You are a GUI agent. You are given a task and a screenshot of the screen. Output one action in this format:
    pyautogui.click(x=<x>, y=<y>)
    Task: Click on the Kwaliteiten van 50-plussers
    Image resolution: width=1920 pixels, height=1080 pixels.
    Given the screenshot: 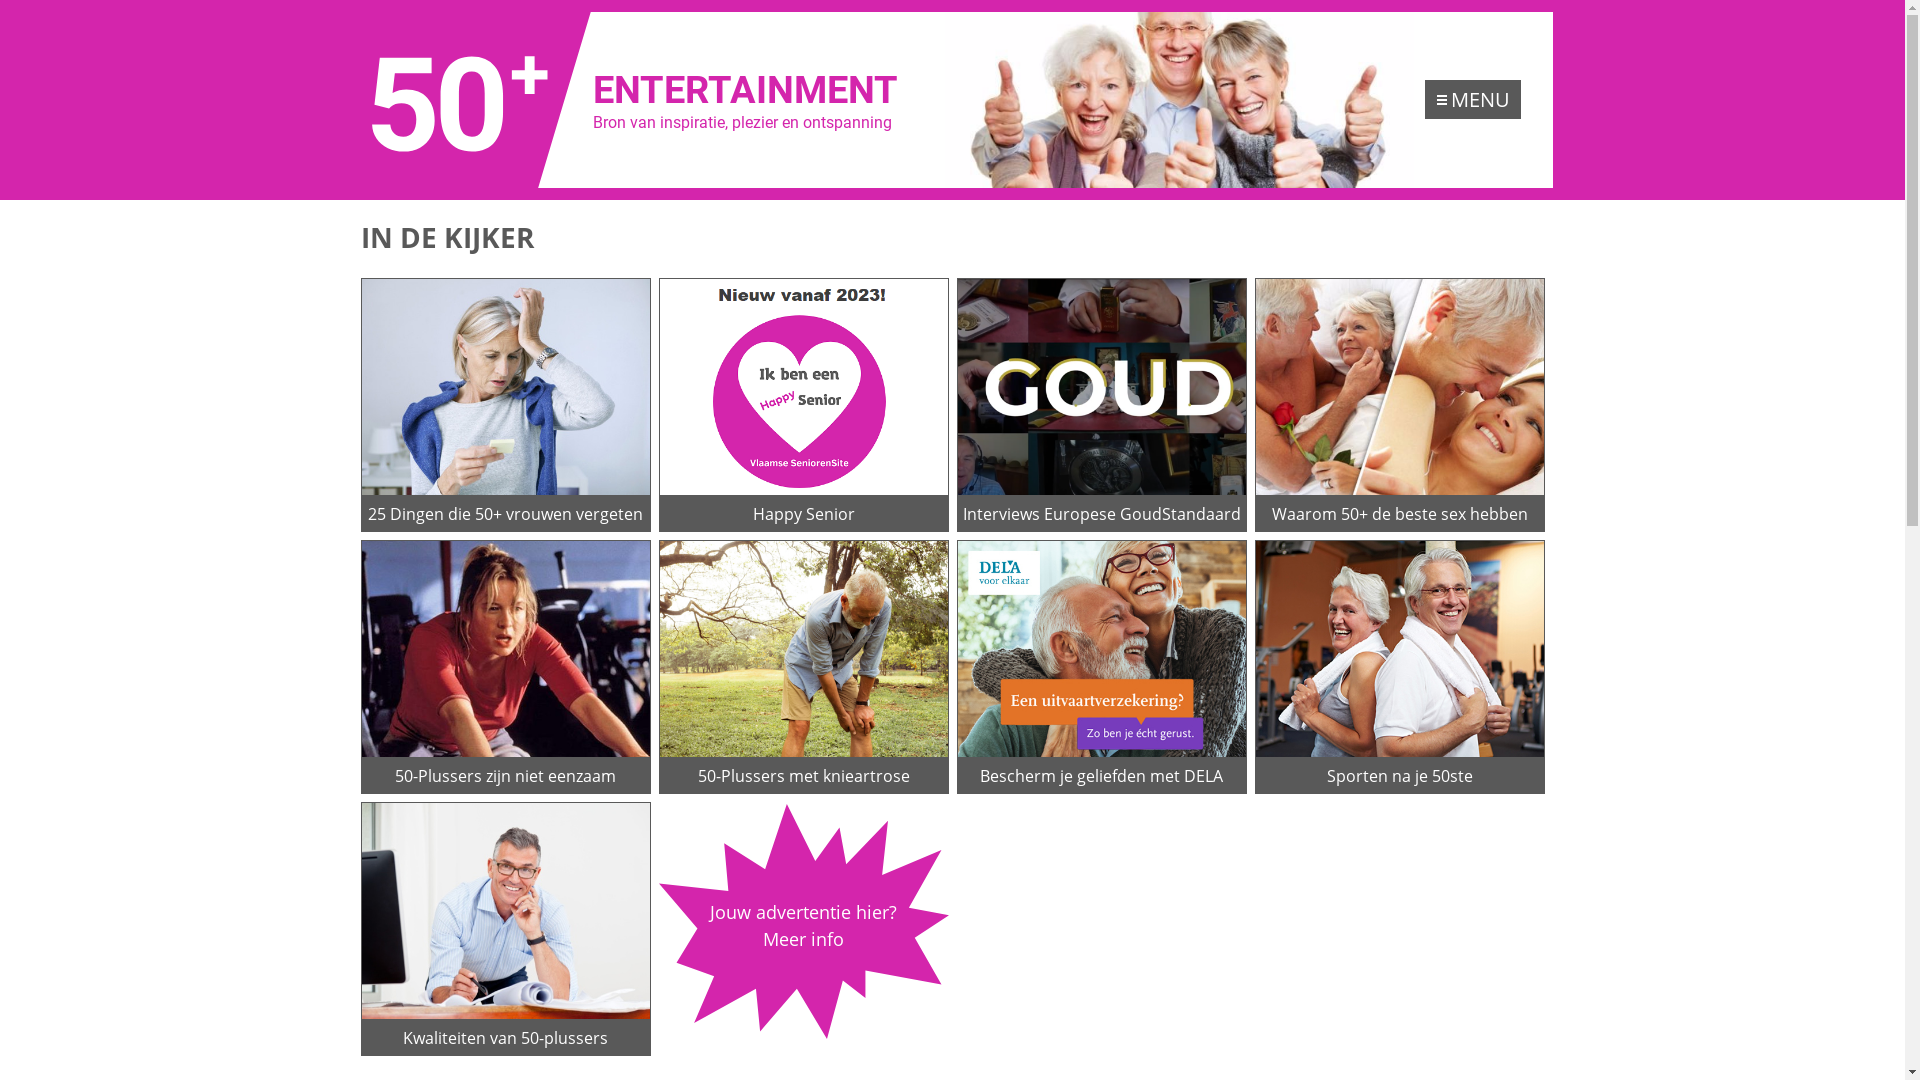 What is the action you would take?
    pyautogui.click(x=505, y=929)
    